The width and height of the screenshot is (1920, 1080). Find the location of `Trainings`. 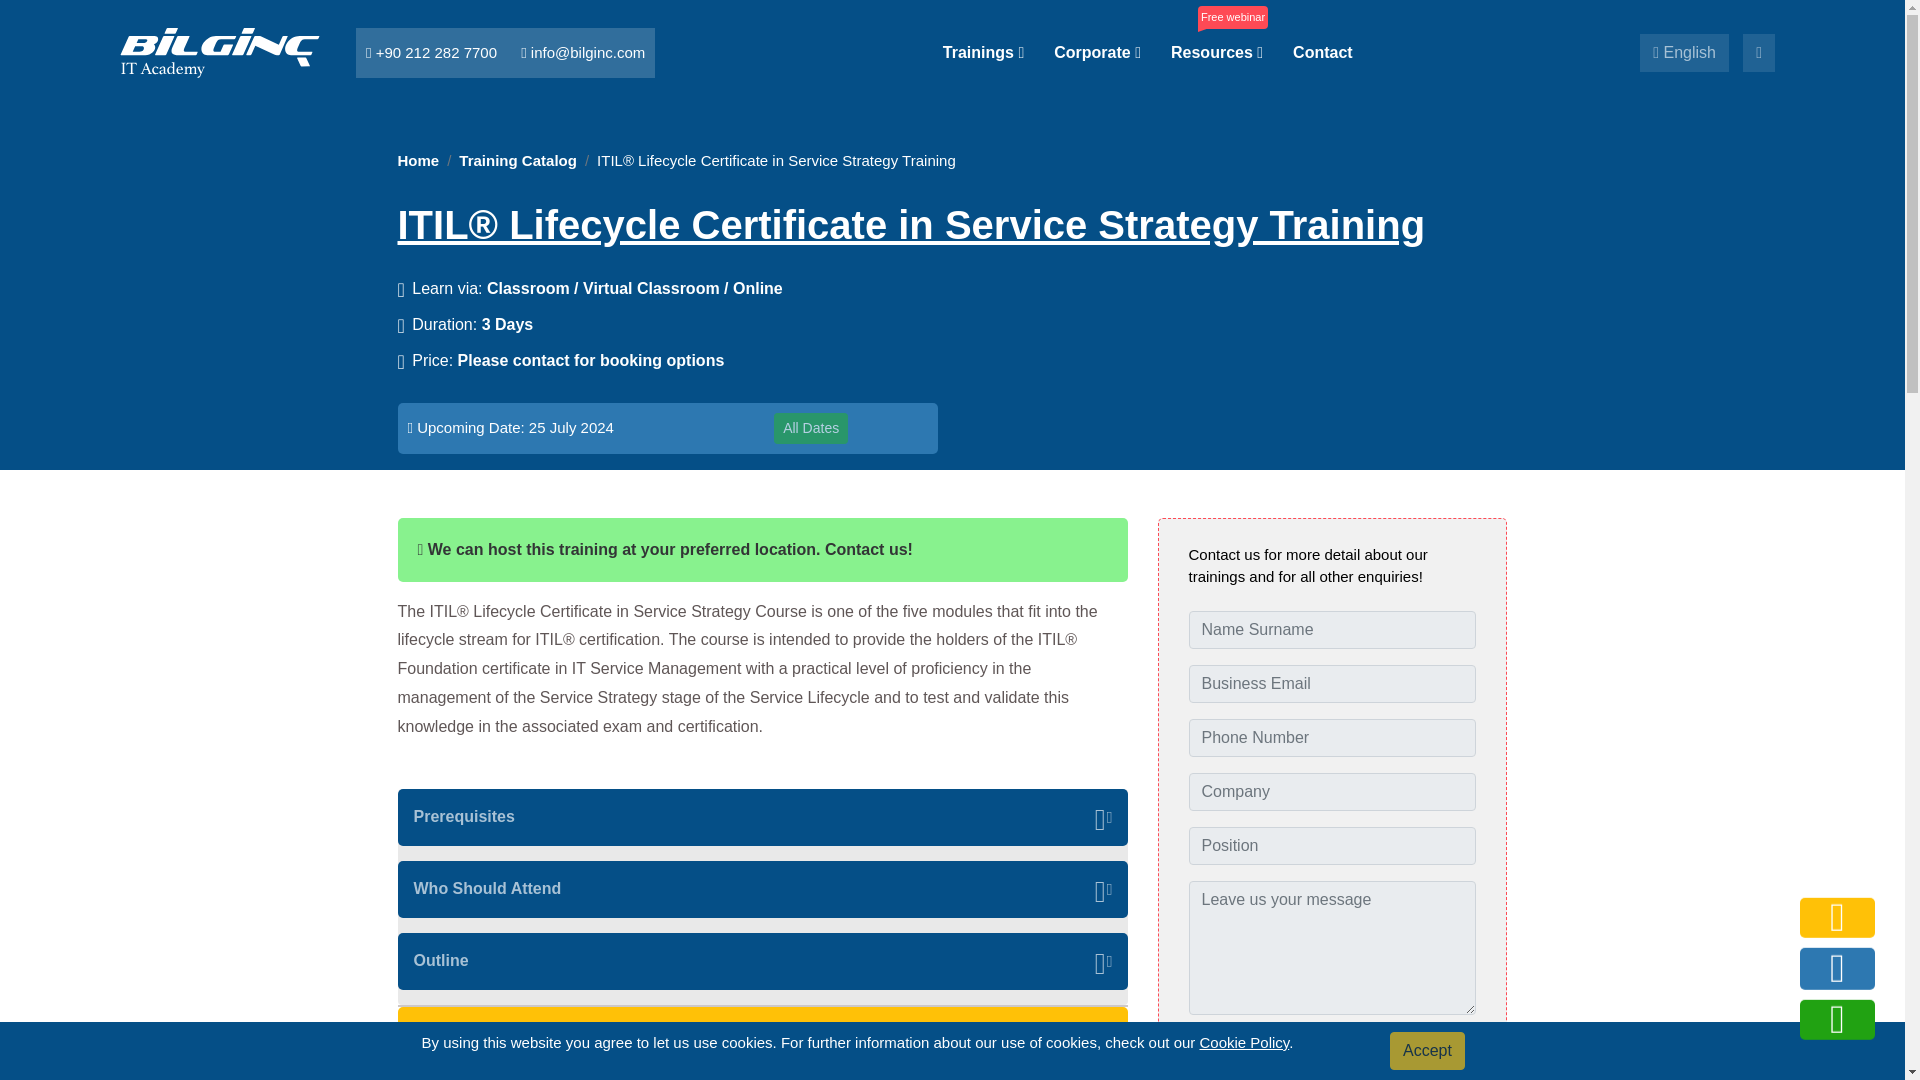

Trainings is located at coordinates (982, 52).